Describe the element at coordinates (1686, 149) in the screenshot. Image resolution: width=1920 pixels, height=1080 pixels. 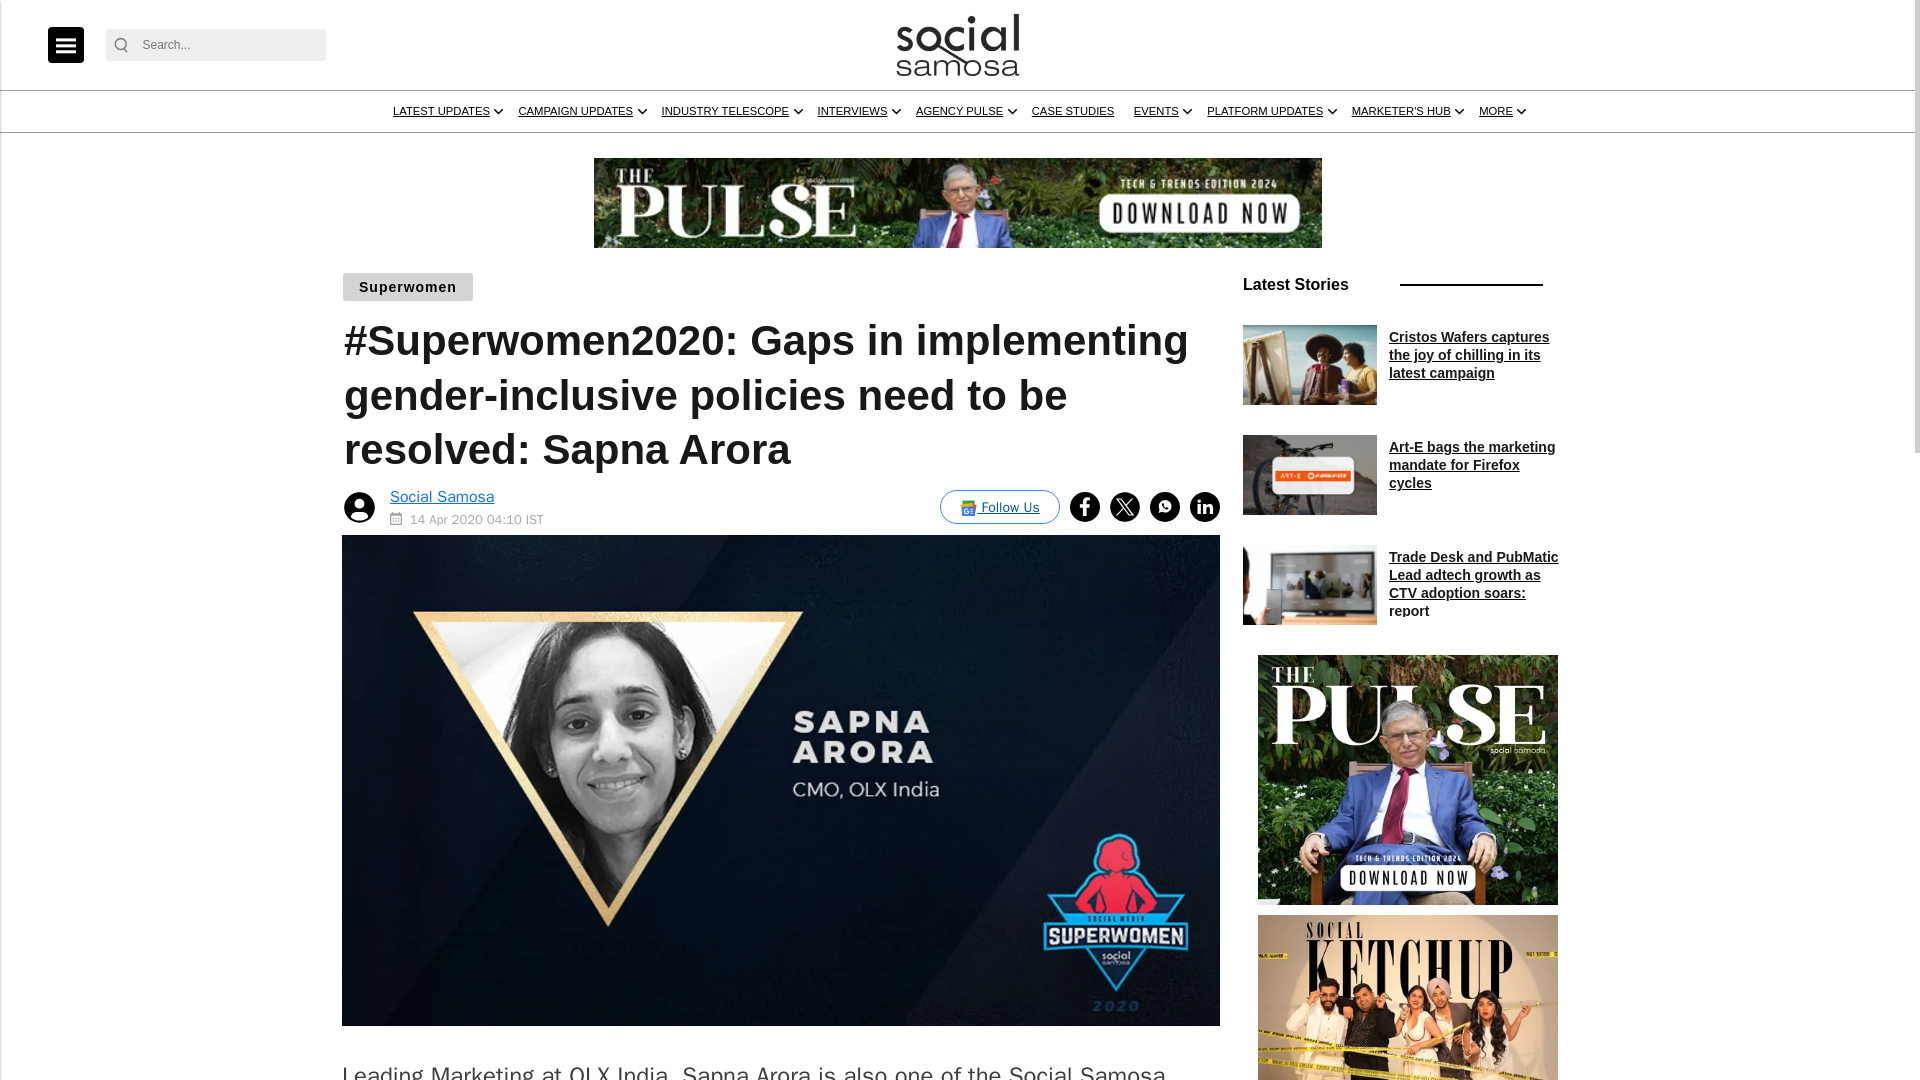
I see `PLATFORM UPDATES` at that location.